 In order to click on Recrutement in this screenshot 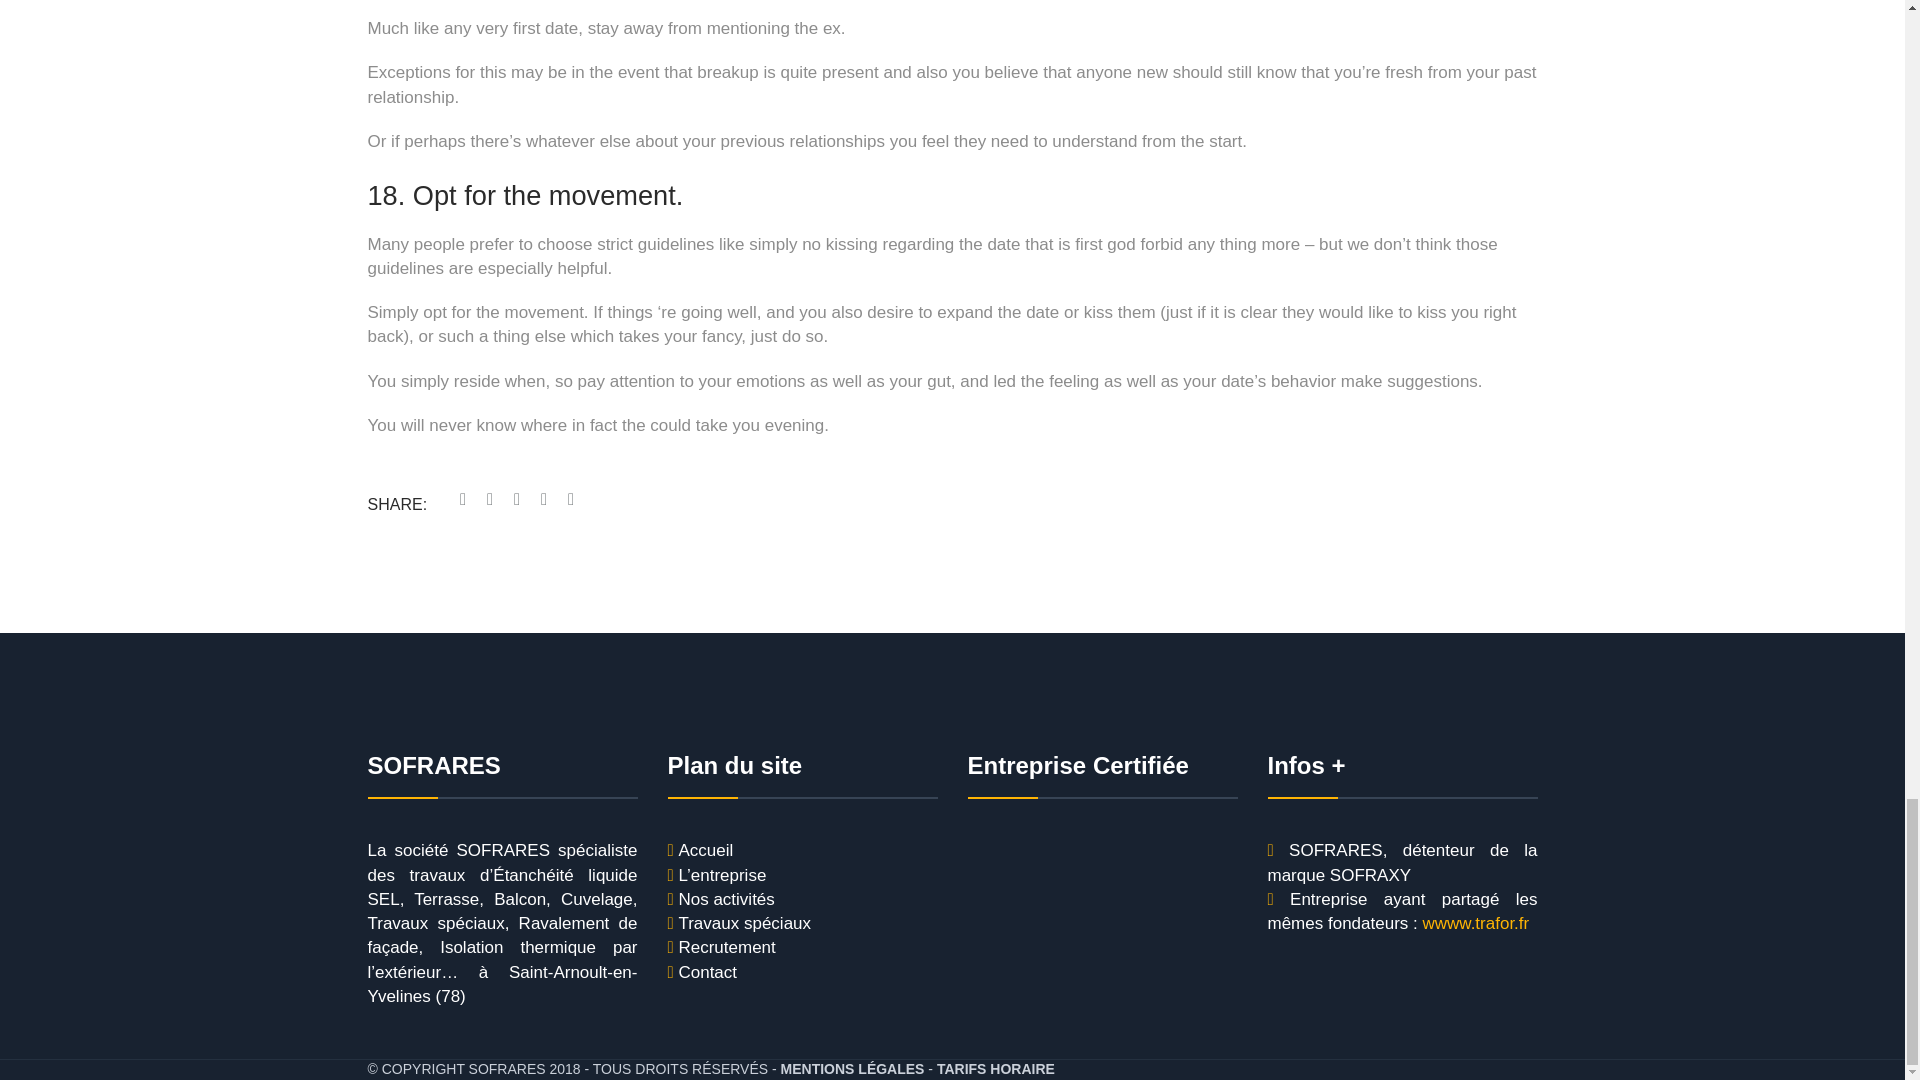, I will do `click(726, 948)`.